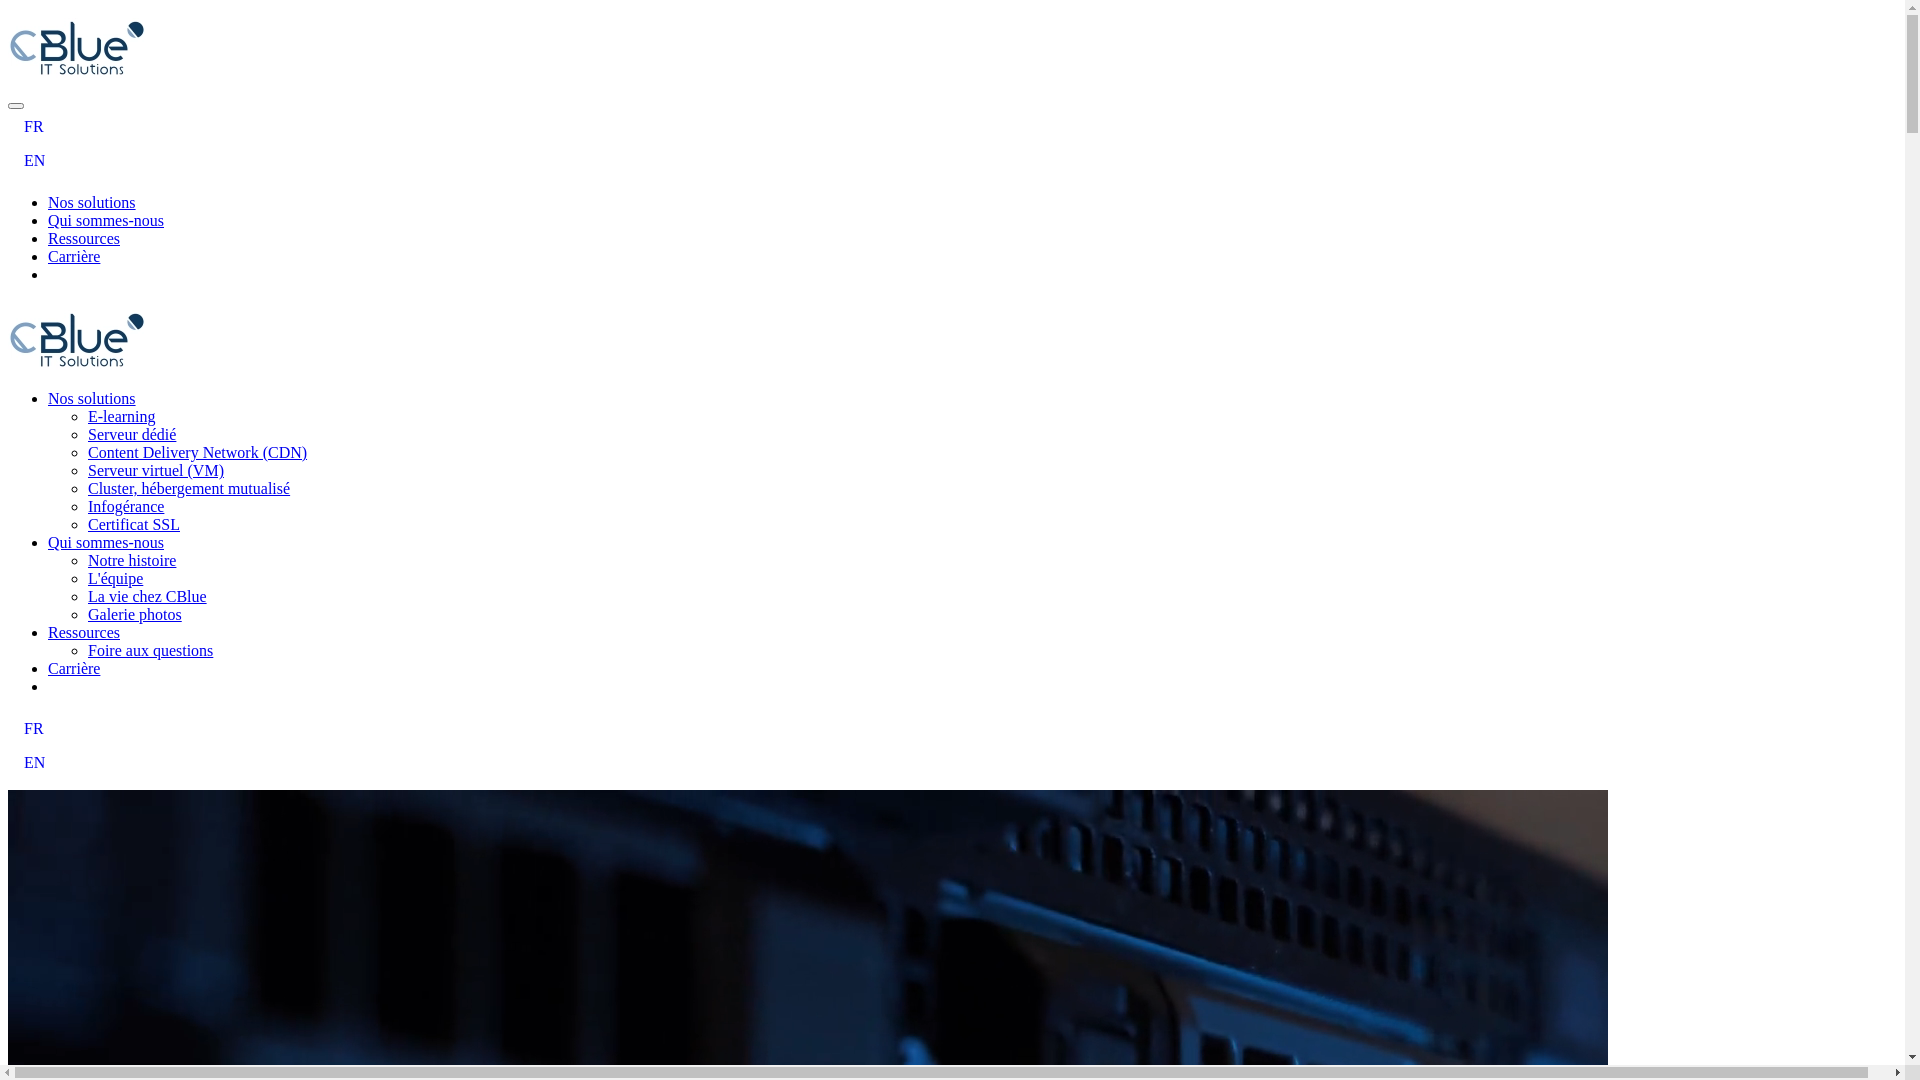 The height and width of the screenshot is (1080, 1920). I want to click on Galerie photos, so click(135, 614).